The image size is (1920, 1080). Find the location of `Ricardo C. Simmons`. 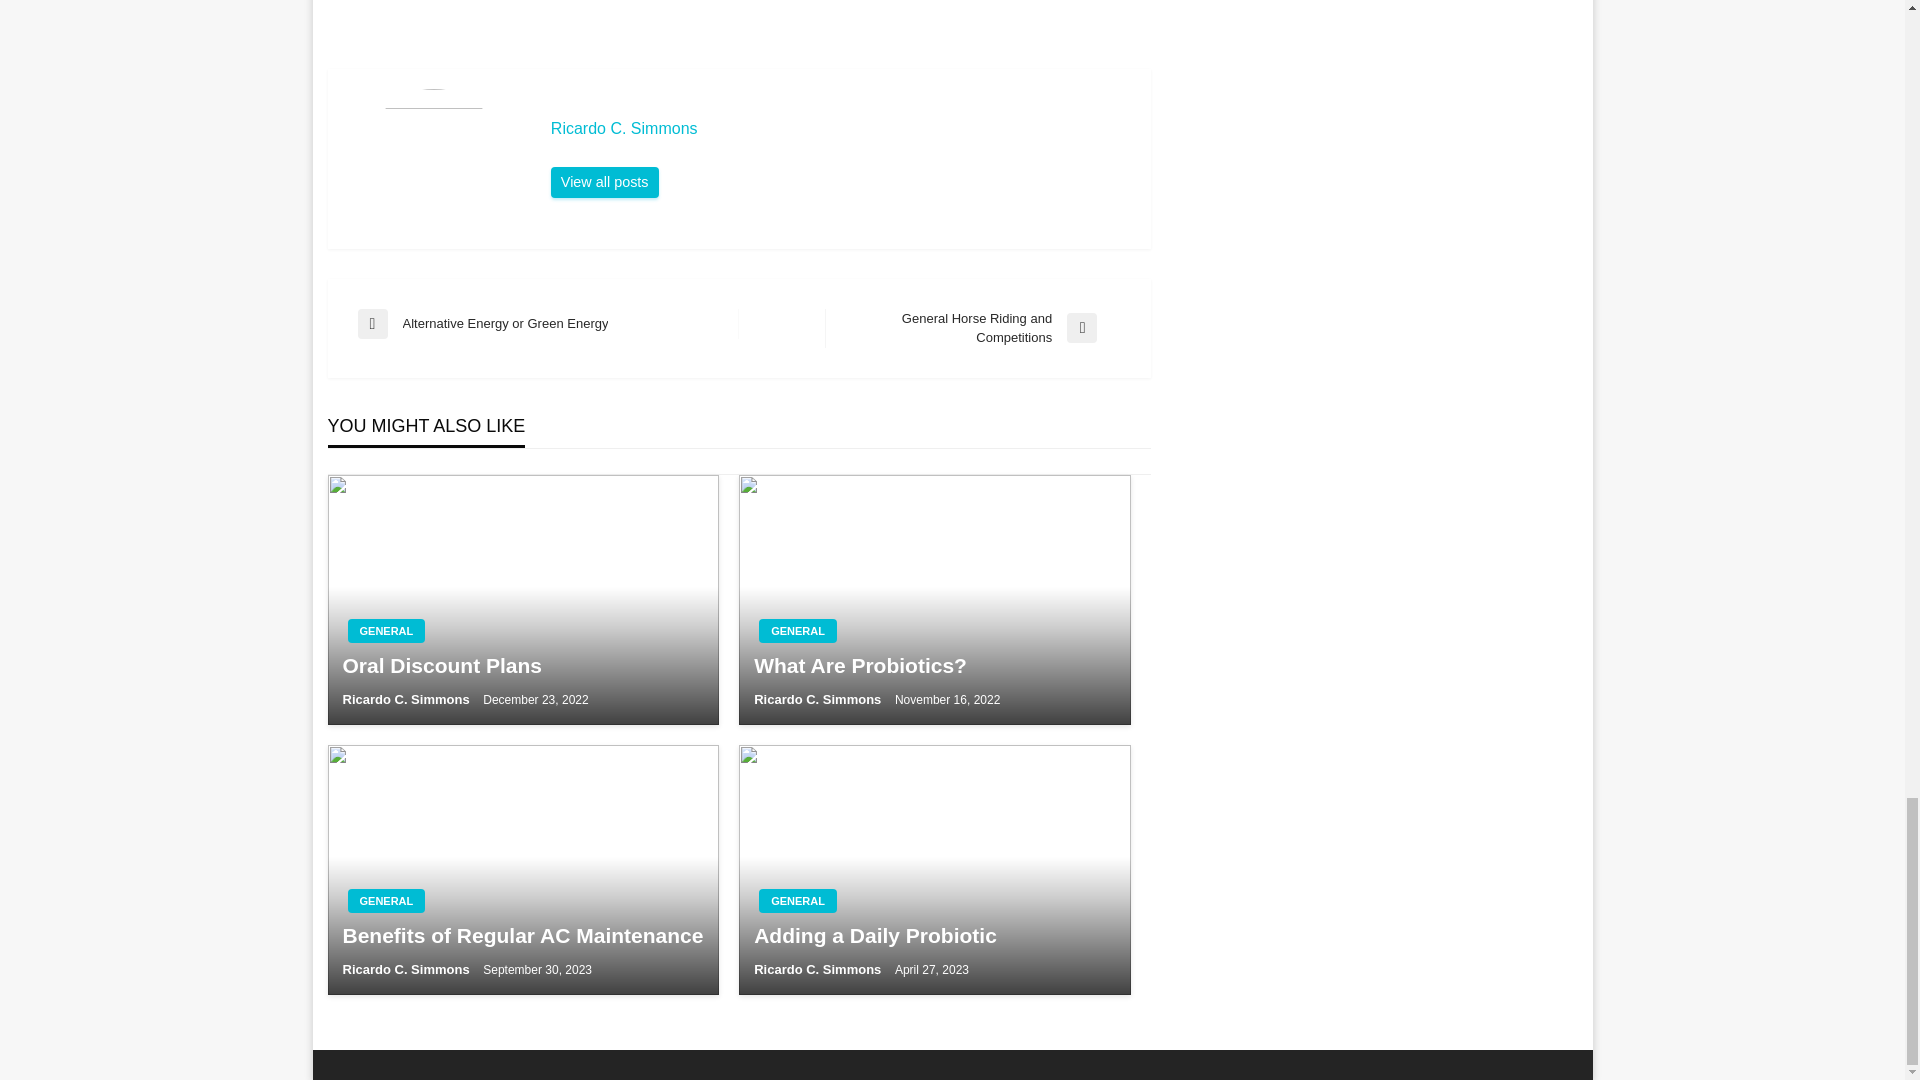

Ricardo C. Simmons is located at coordinates (840, 128).